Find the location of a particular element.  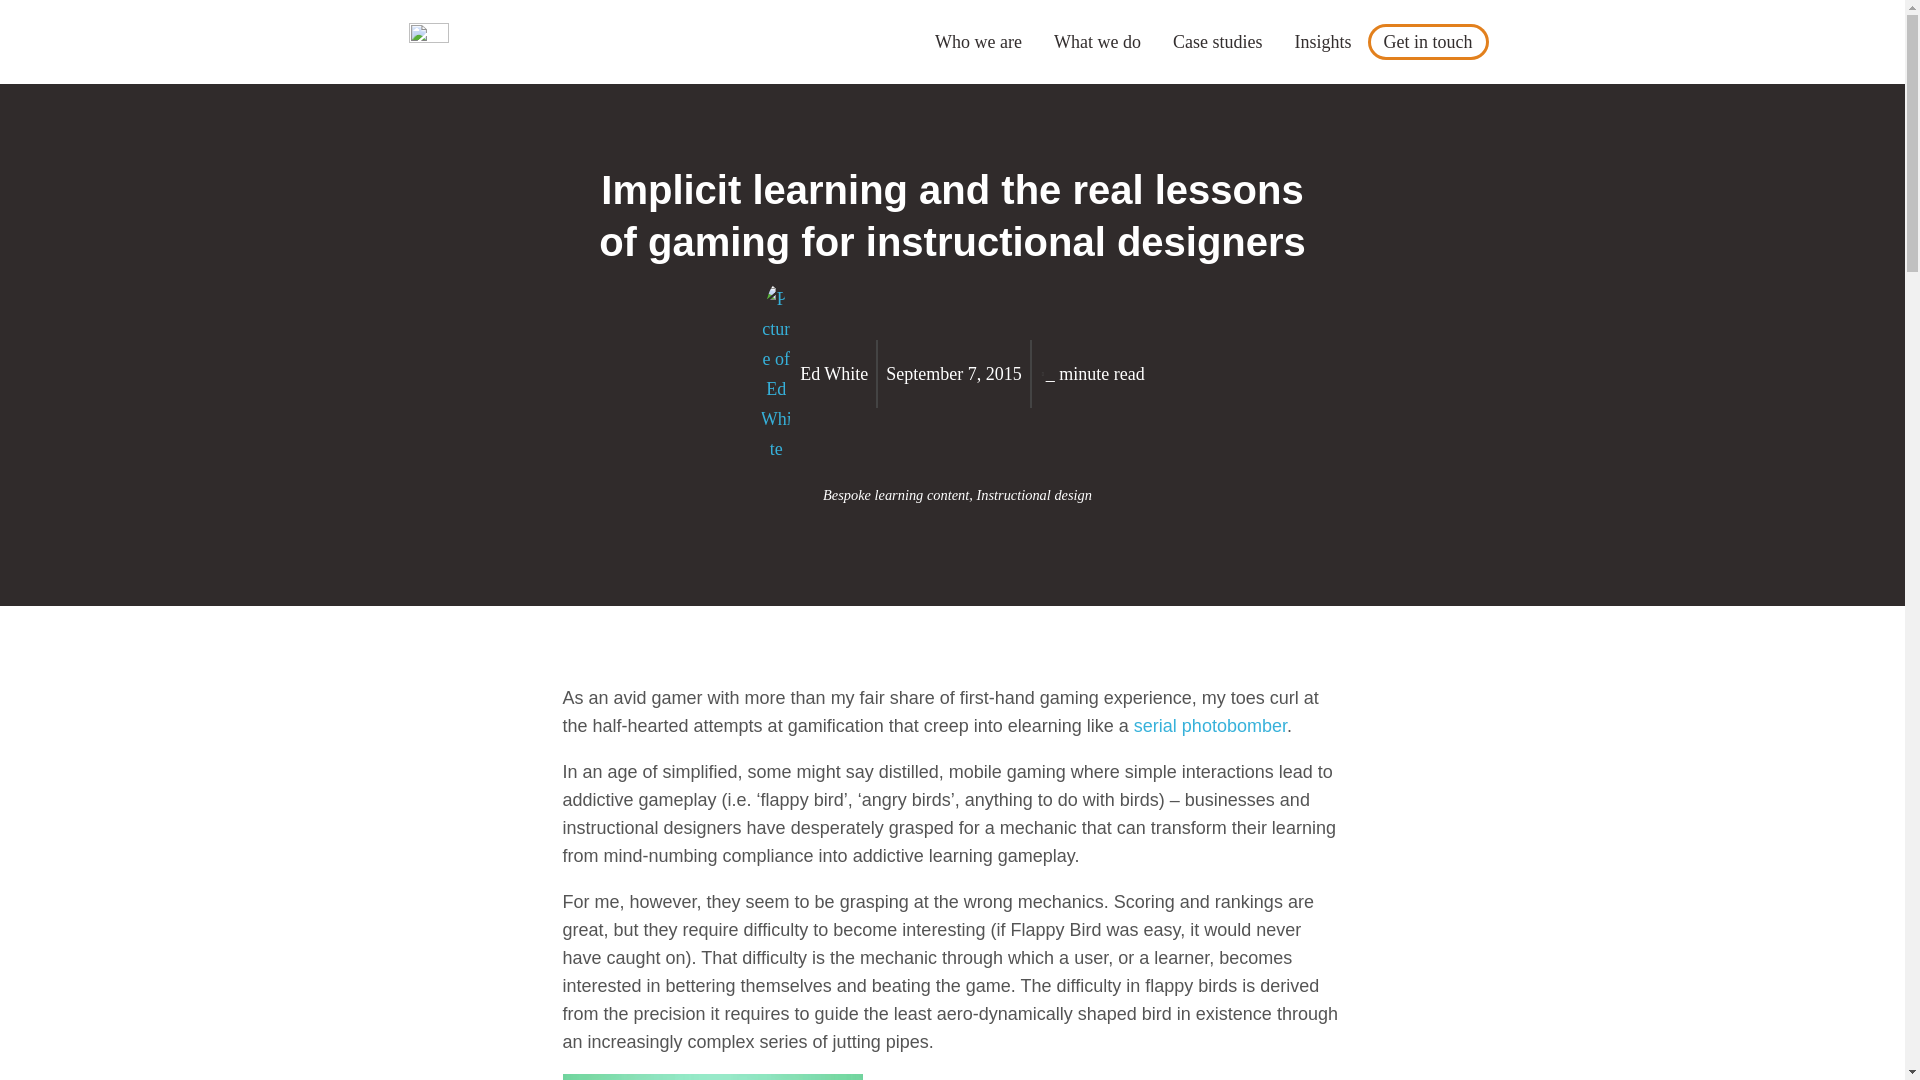

Insights is located at coordinates (1322, 42).